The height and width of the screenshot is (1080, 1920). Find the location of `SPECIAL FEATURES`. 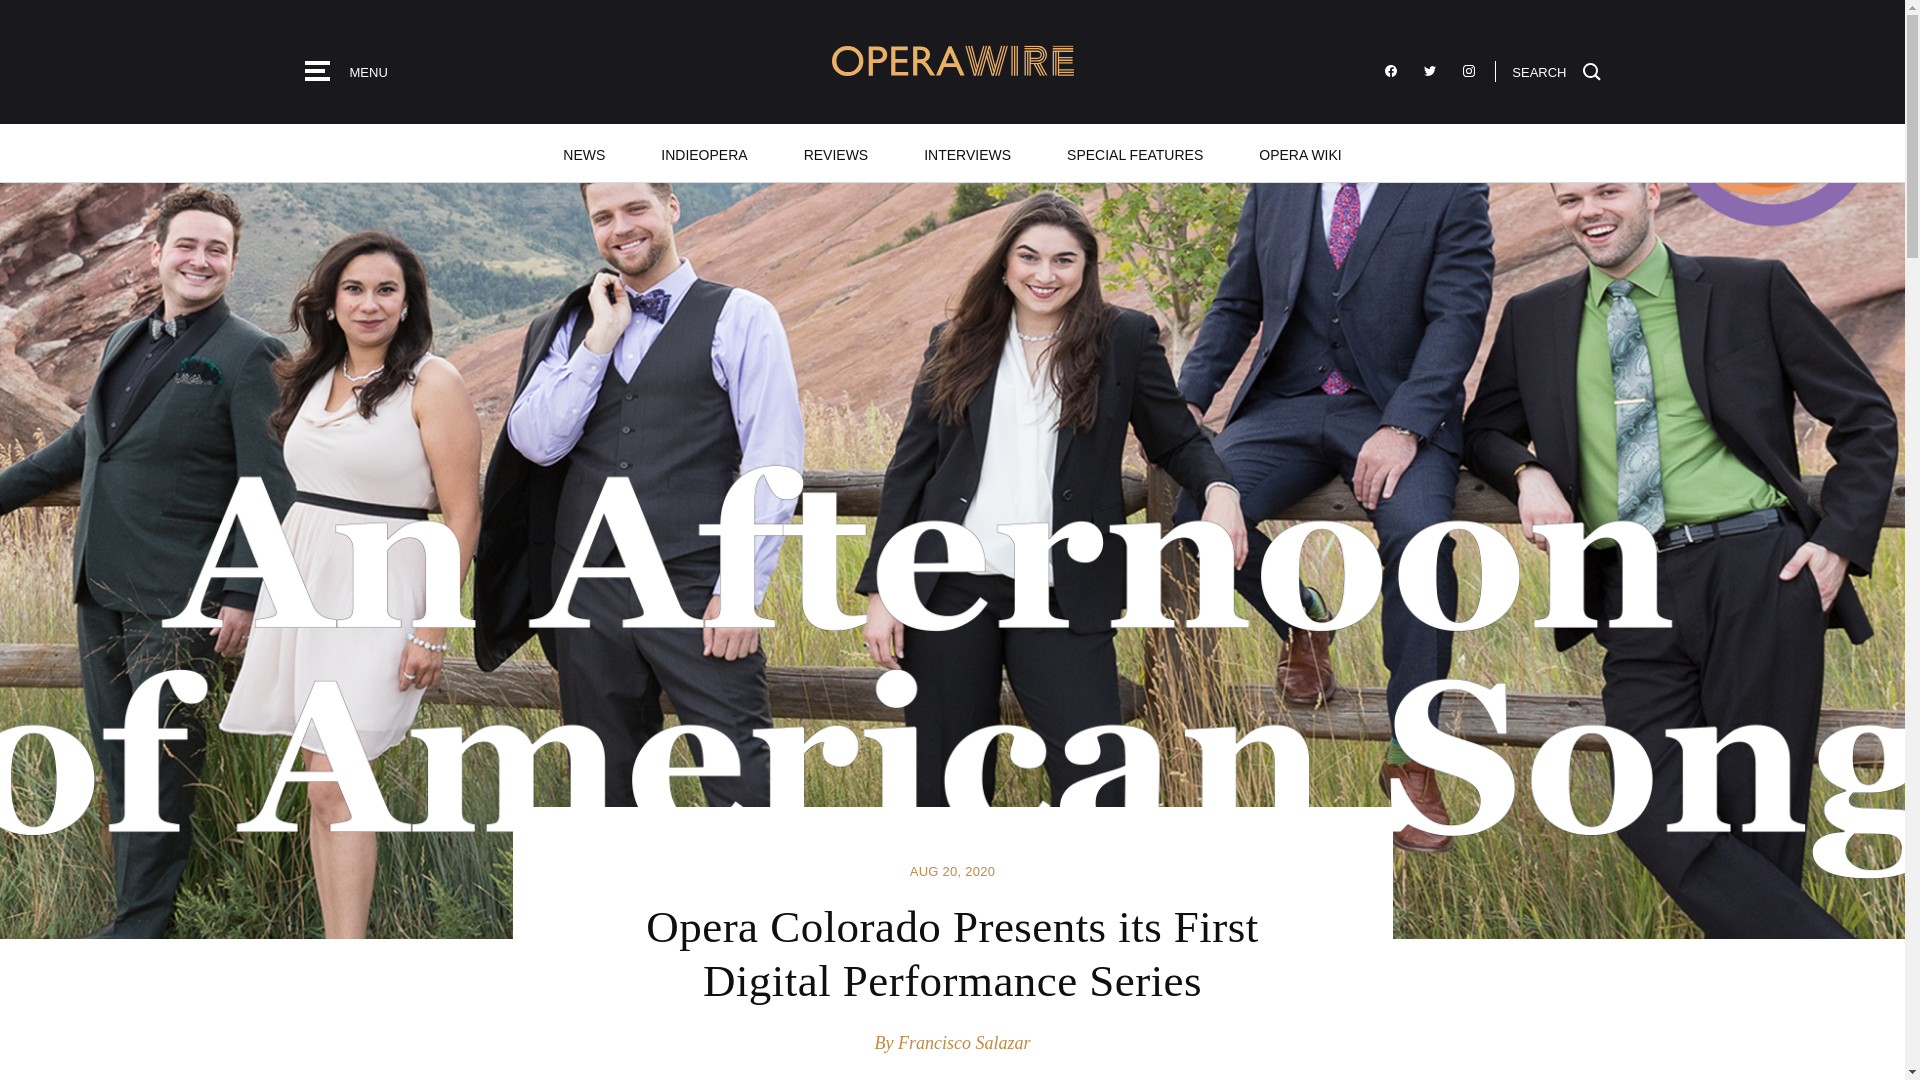

SPECIAL FEATURES is located at coordinates (1134, 153).